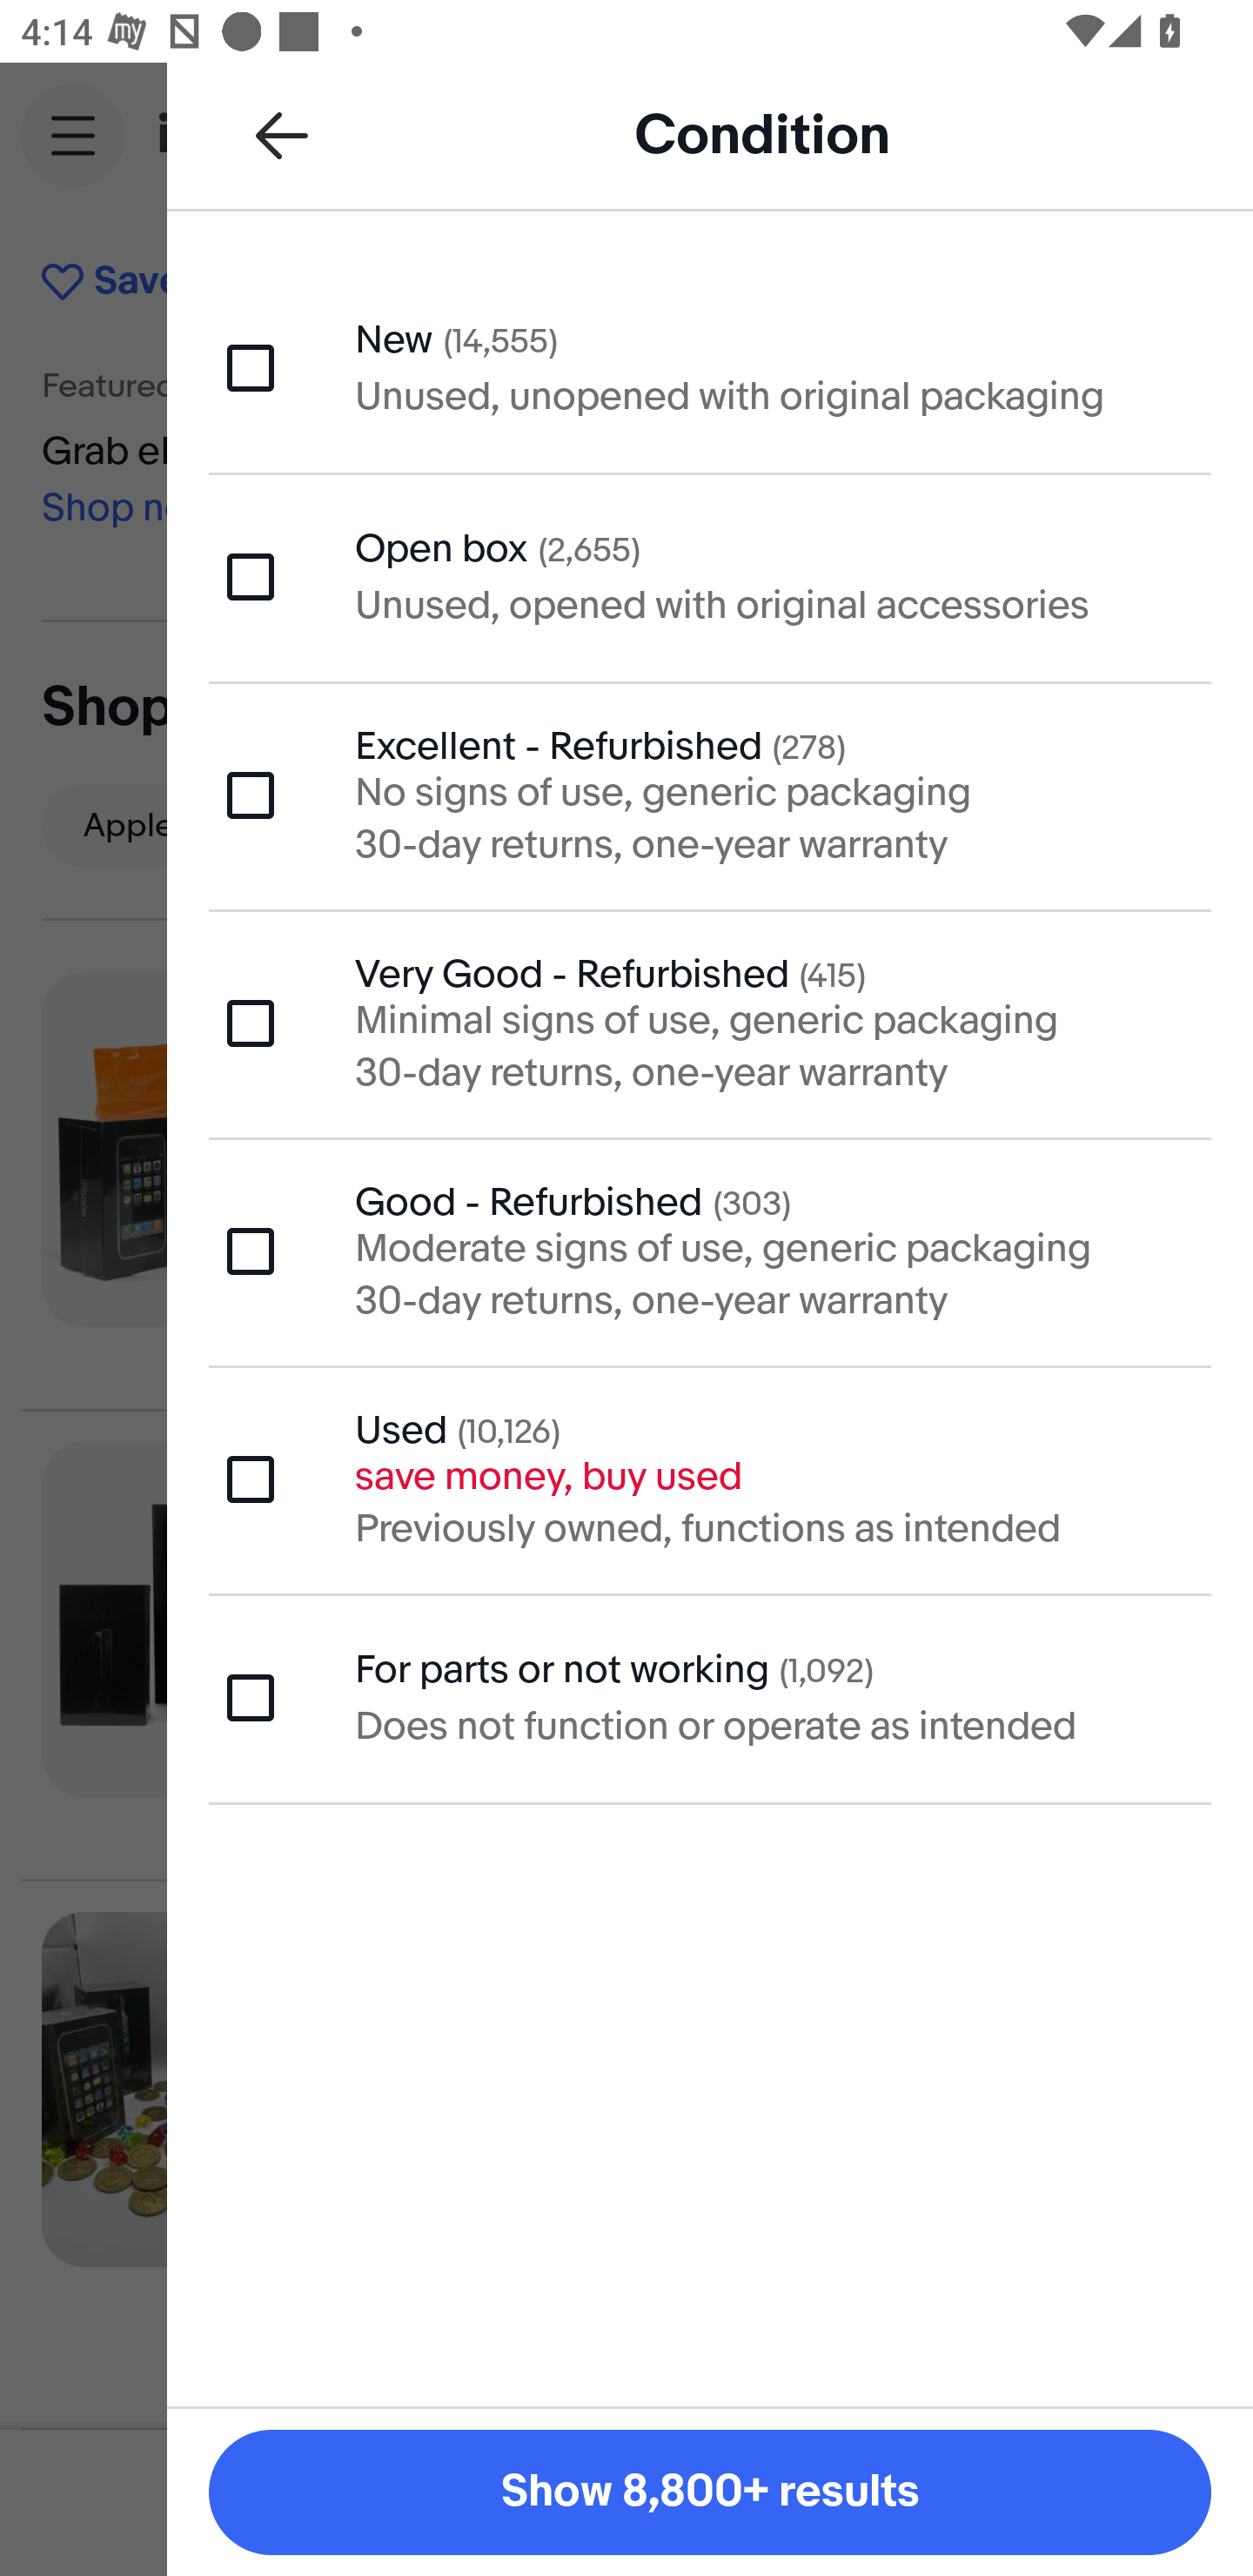 The height and width of the screenshot is (2576, 1253). I want to click on Show 8,800+ results, so click(710, 2492).